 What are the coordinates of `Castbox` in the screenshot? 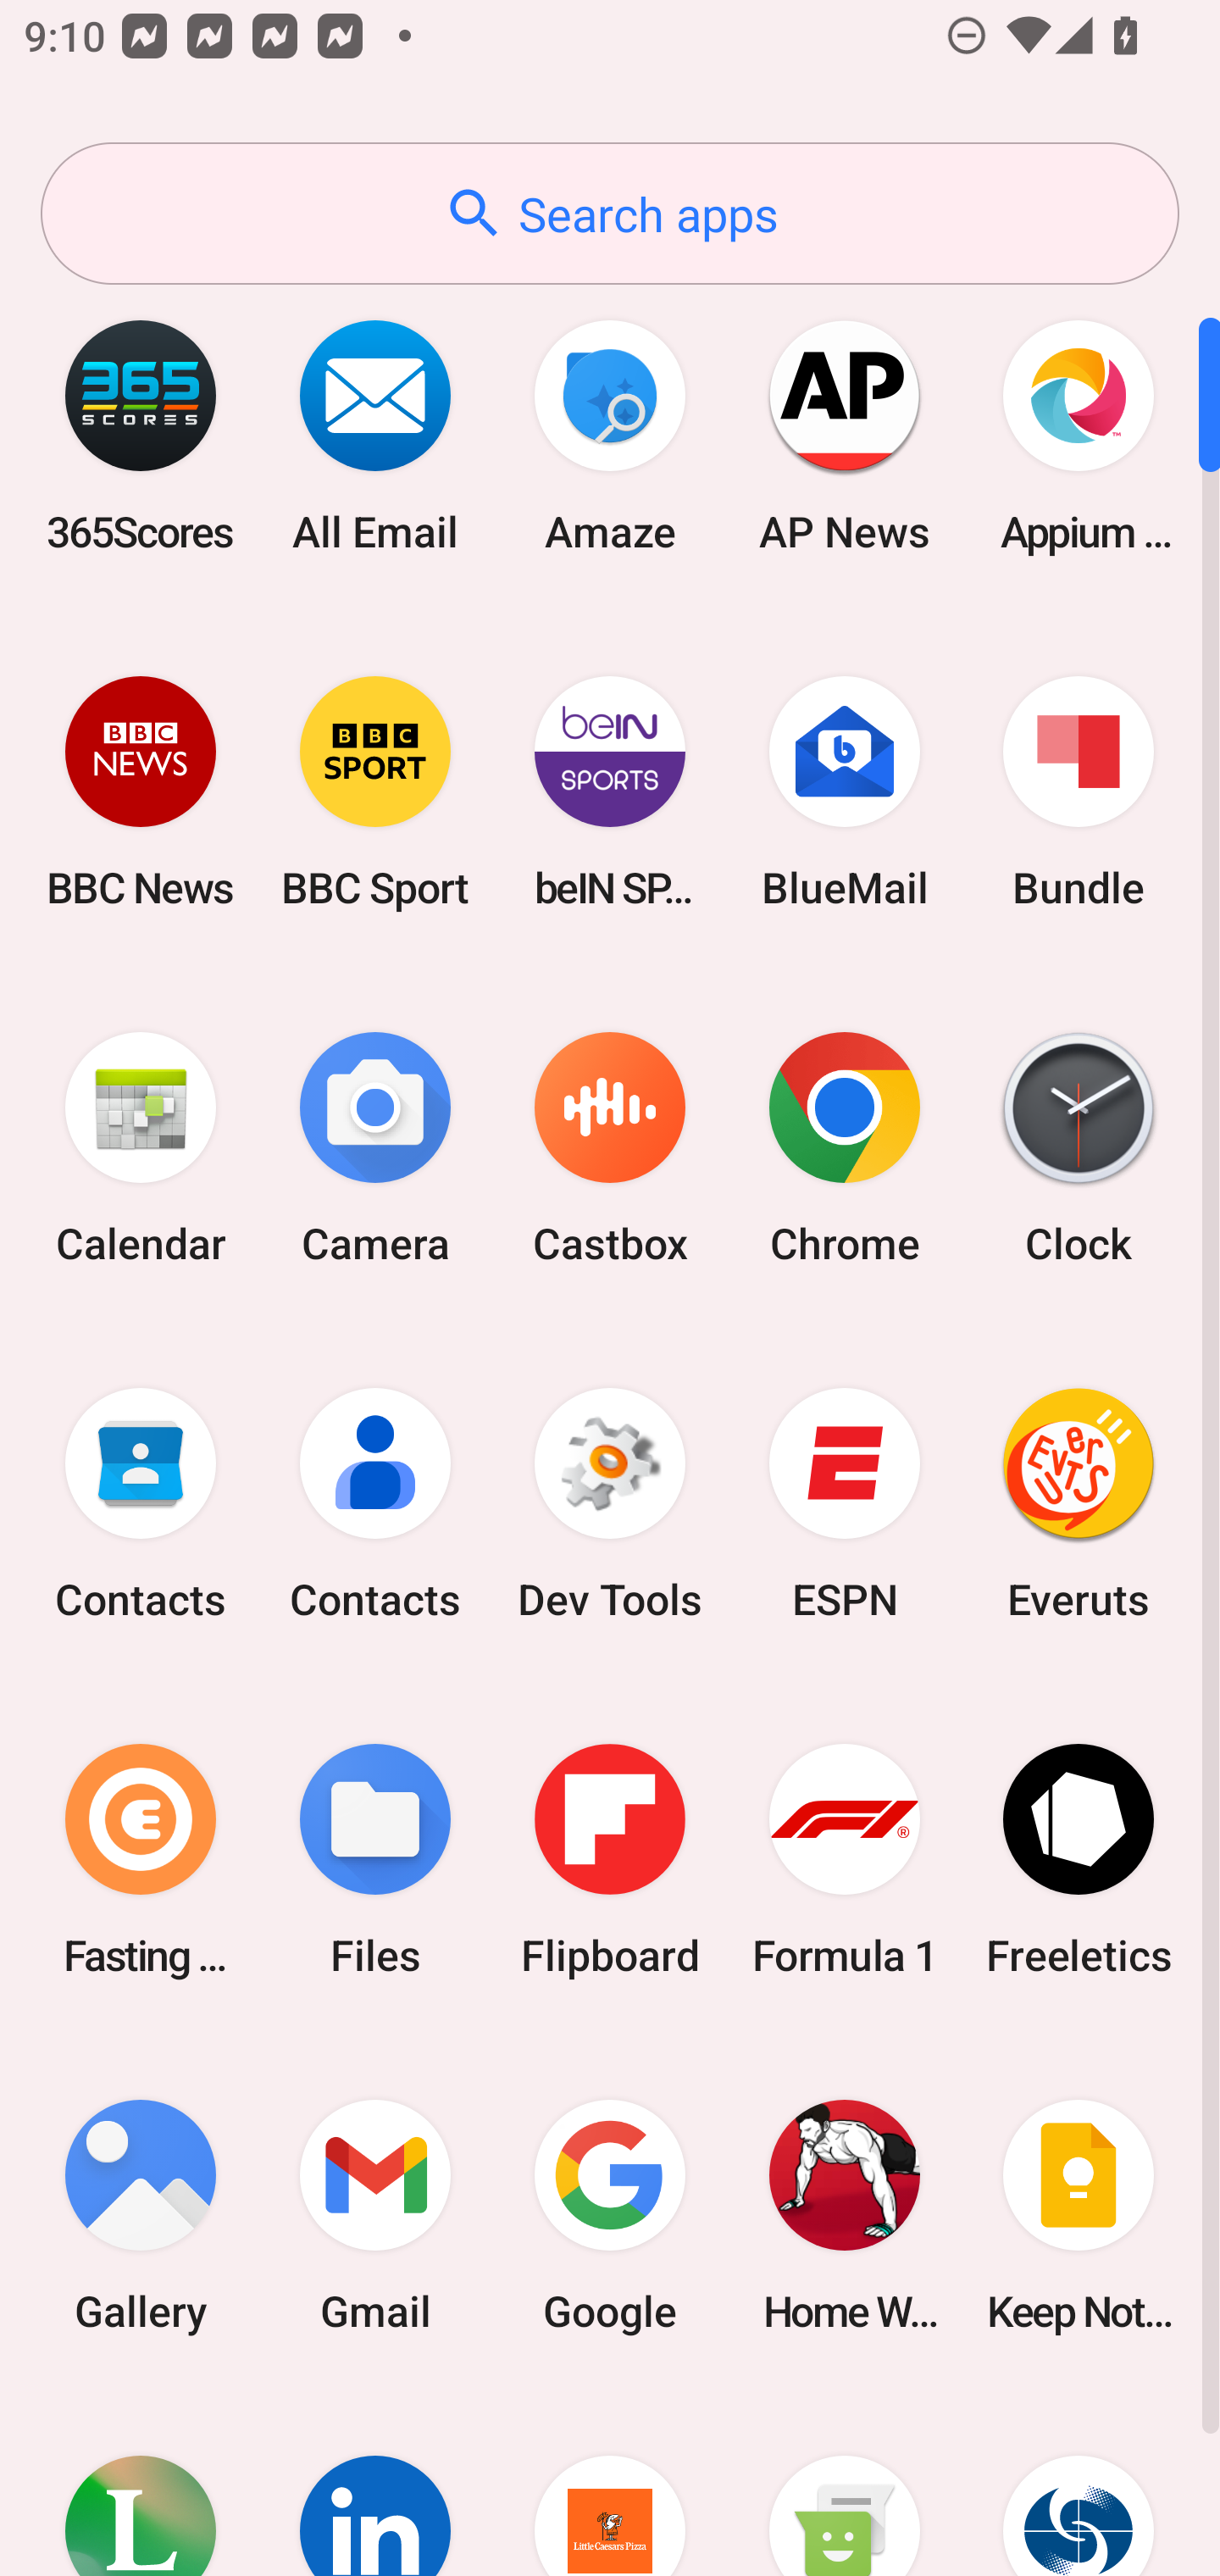 It's located at (610, 1149).